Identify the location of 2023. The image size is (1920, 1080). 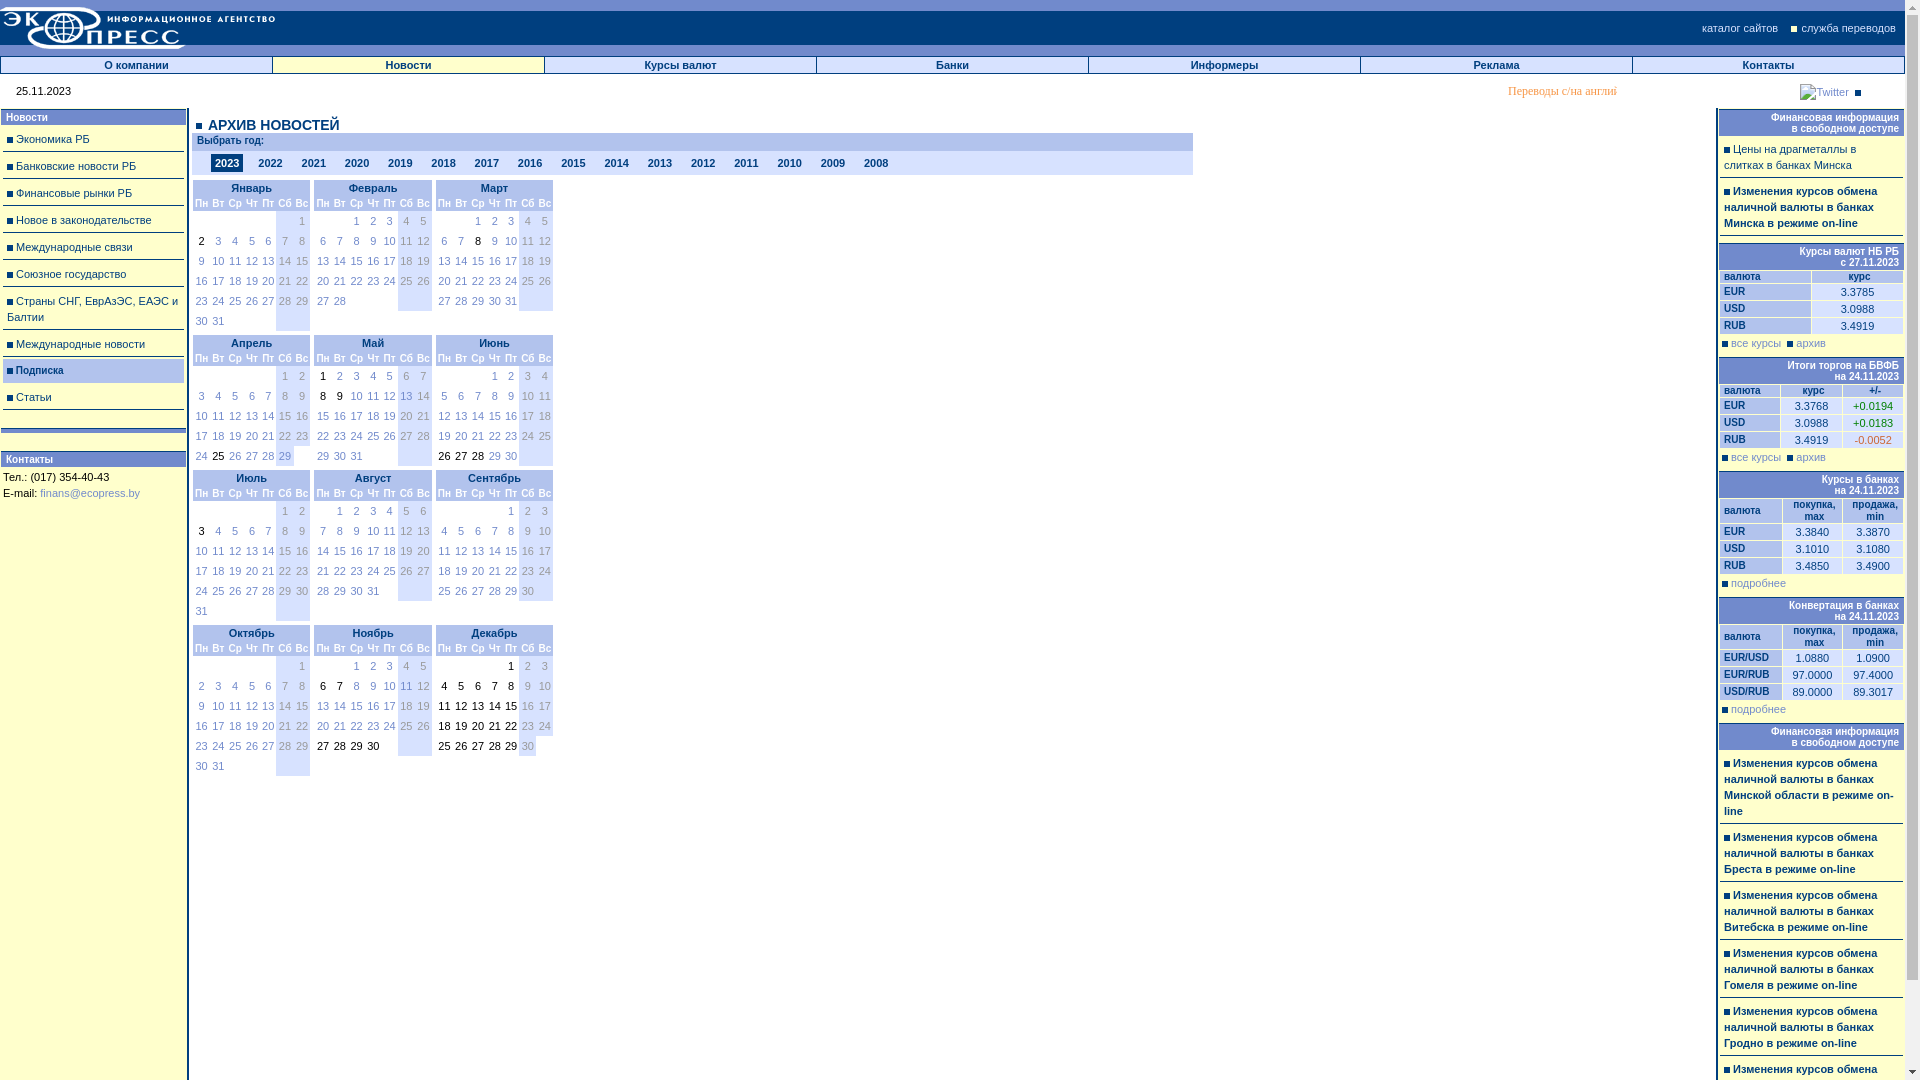
(227, 163).